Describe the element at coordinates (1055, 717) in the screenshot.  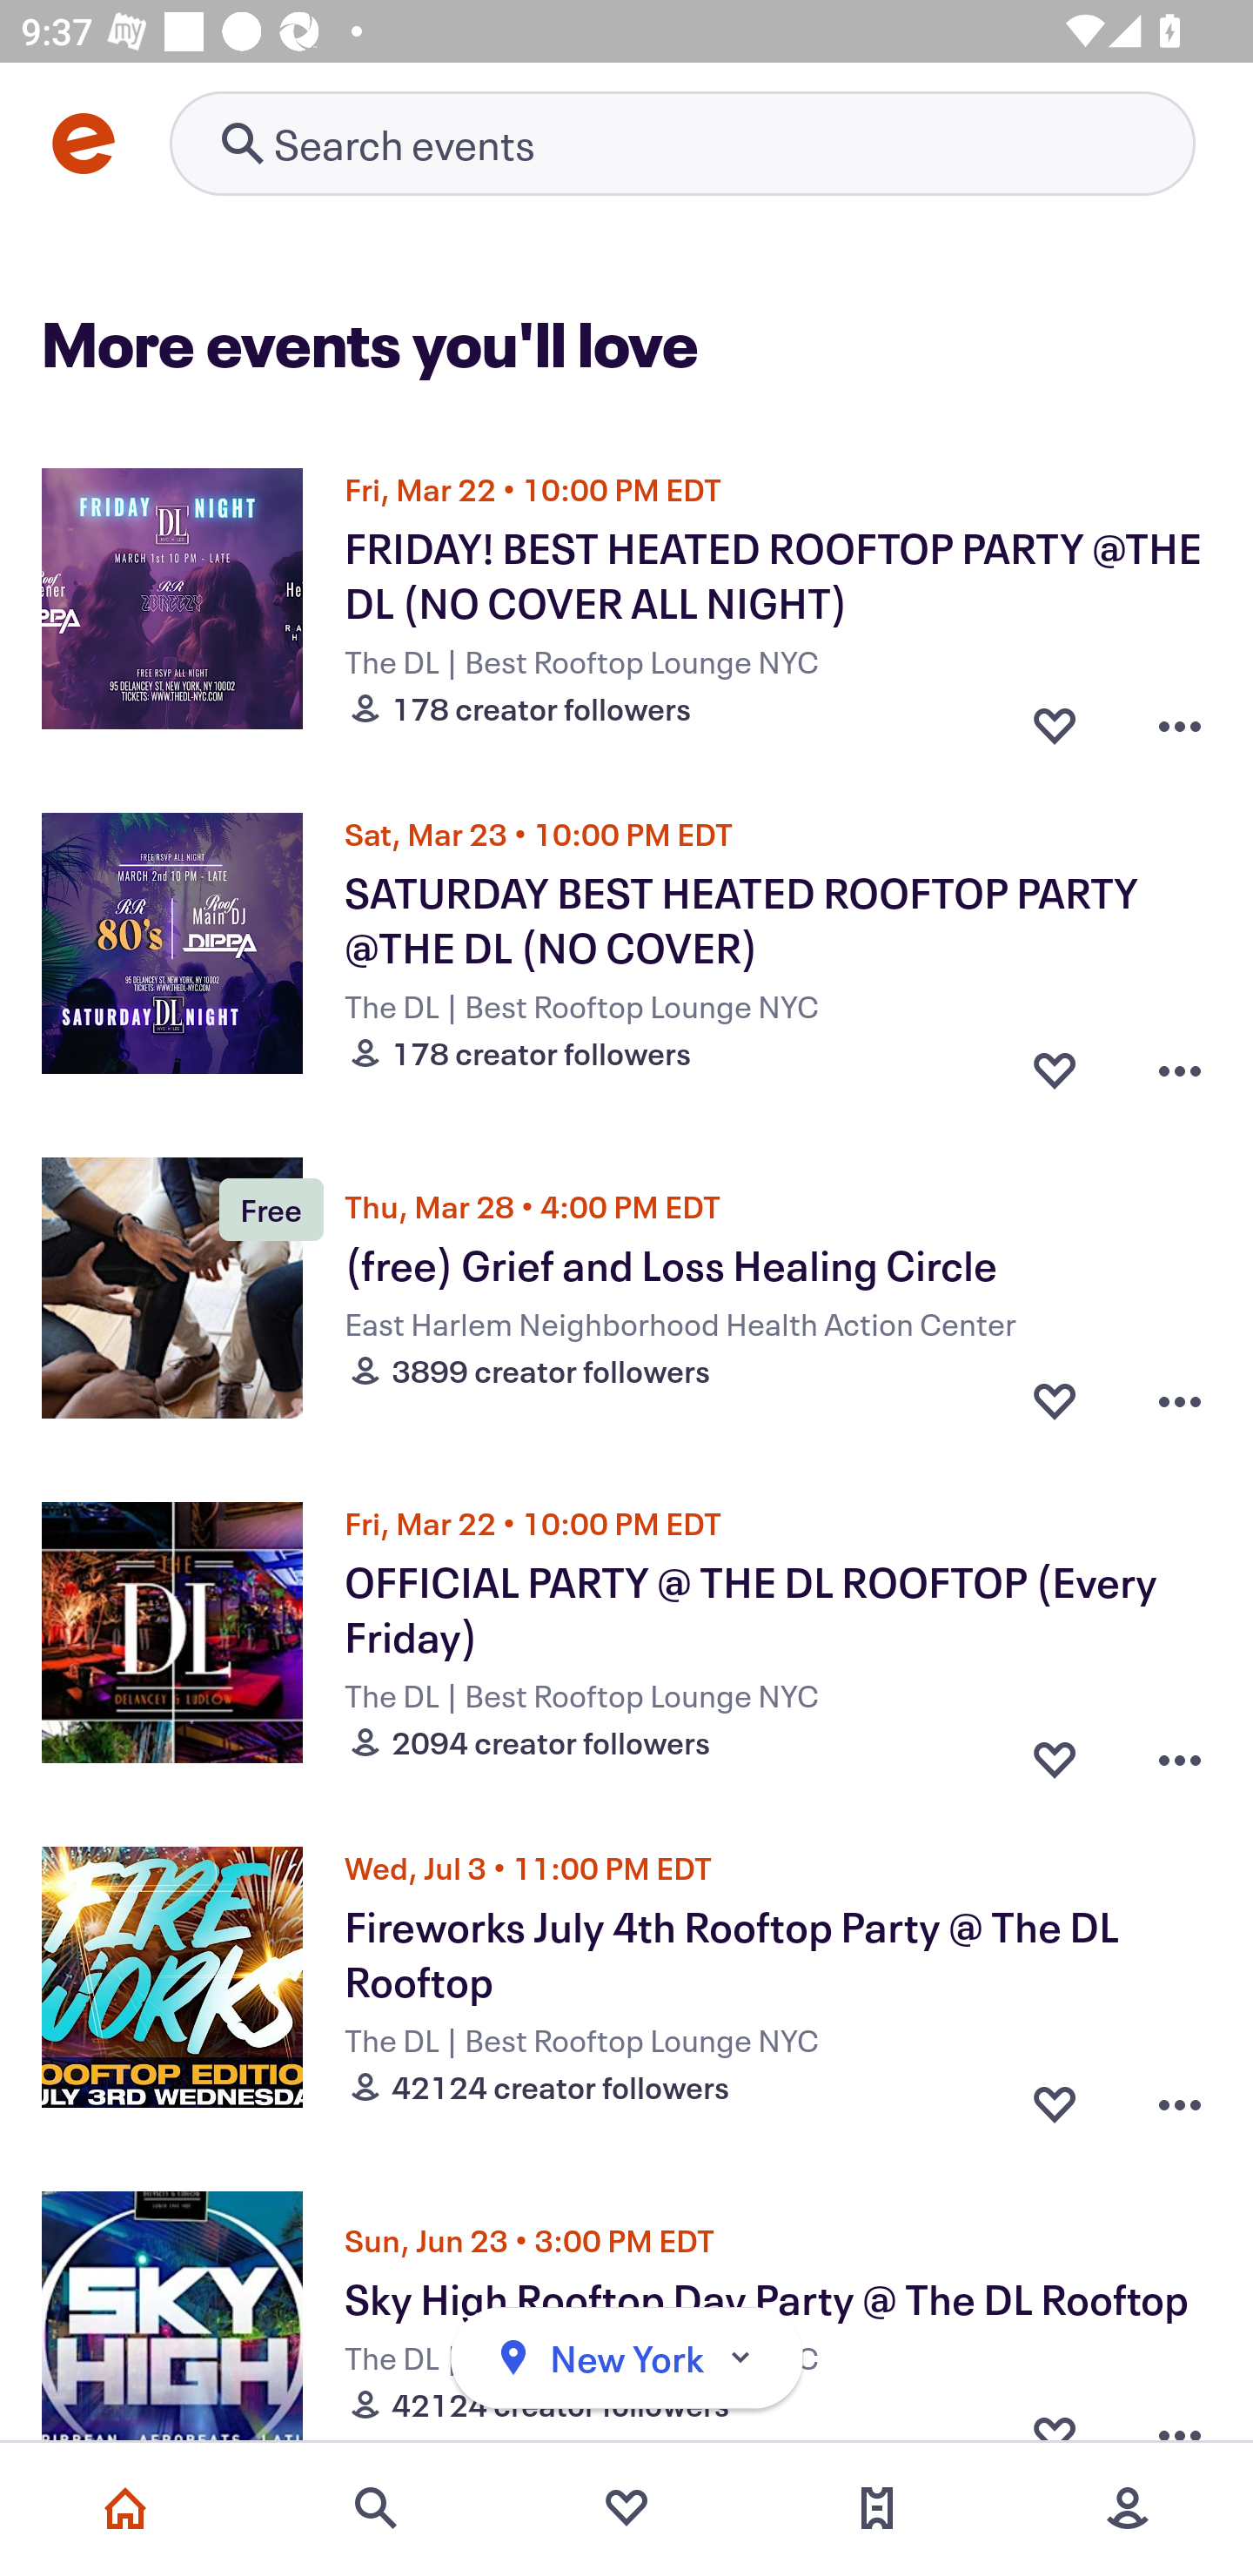
I see `Favorite button` at that location.